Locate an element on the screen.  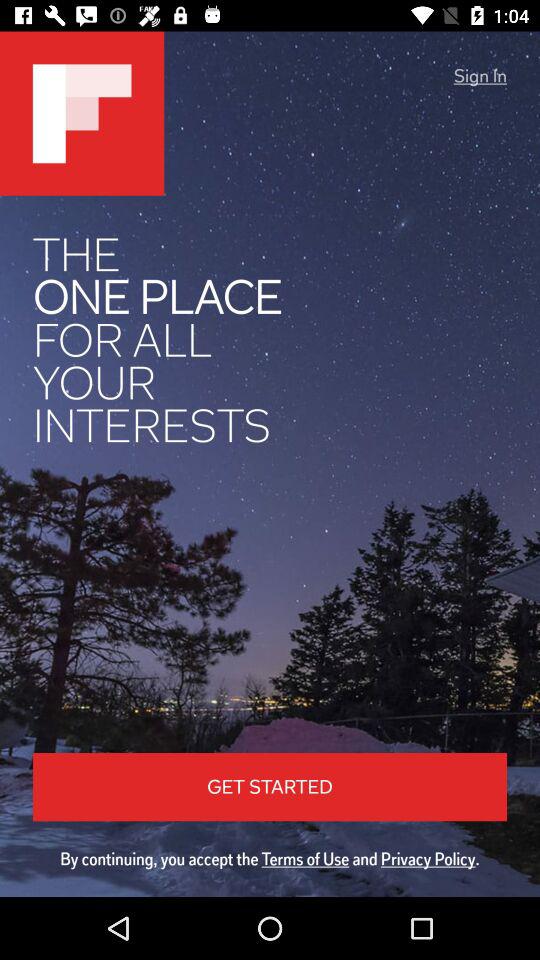
select icon above the by continuing you is located at coordinates (480, 76).